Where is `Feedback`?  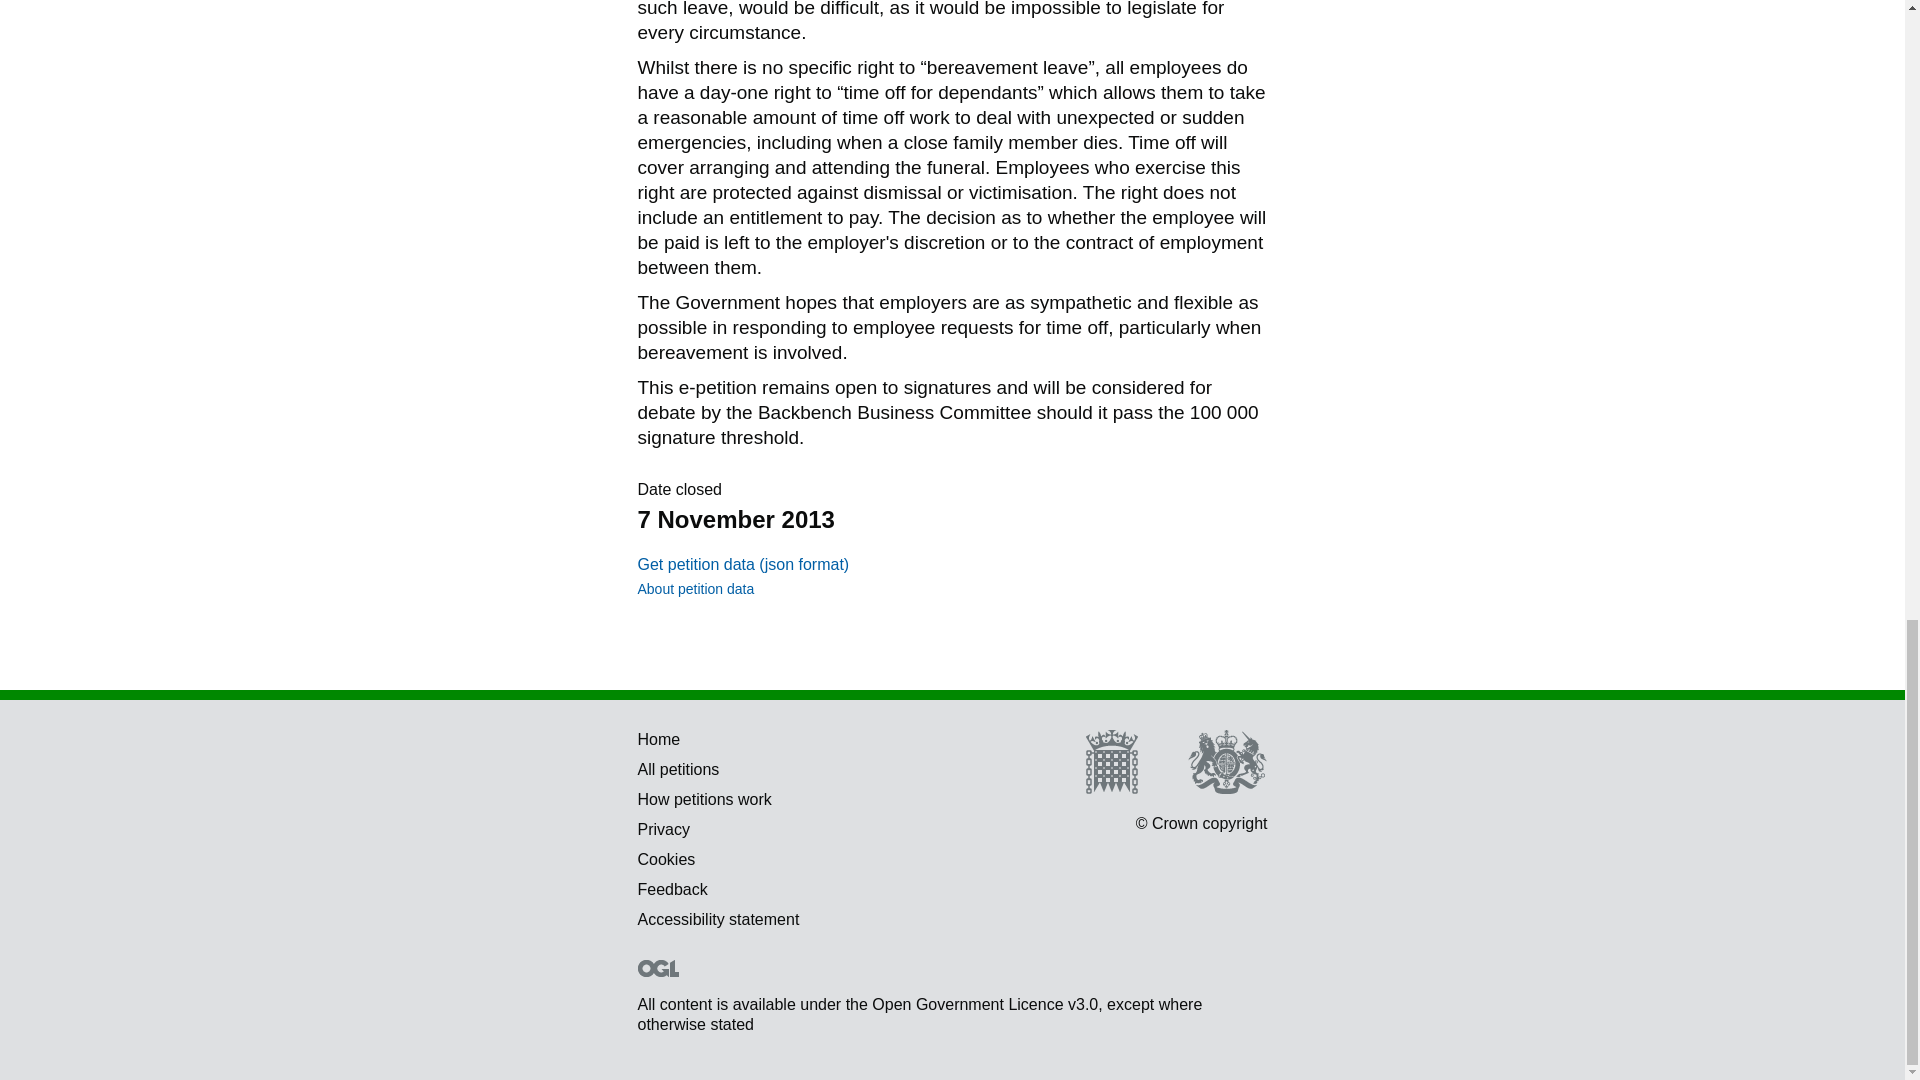 Feedback is located at coordinates (672, 889).